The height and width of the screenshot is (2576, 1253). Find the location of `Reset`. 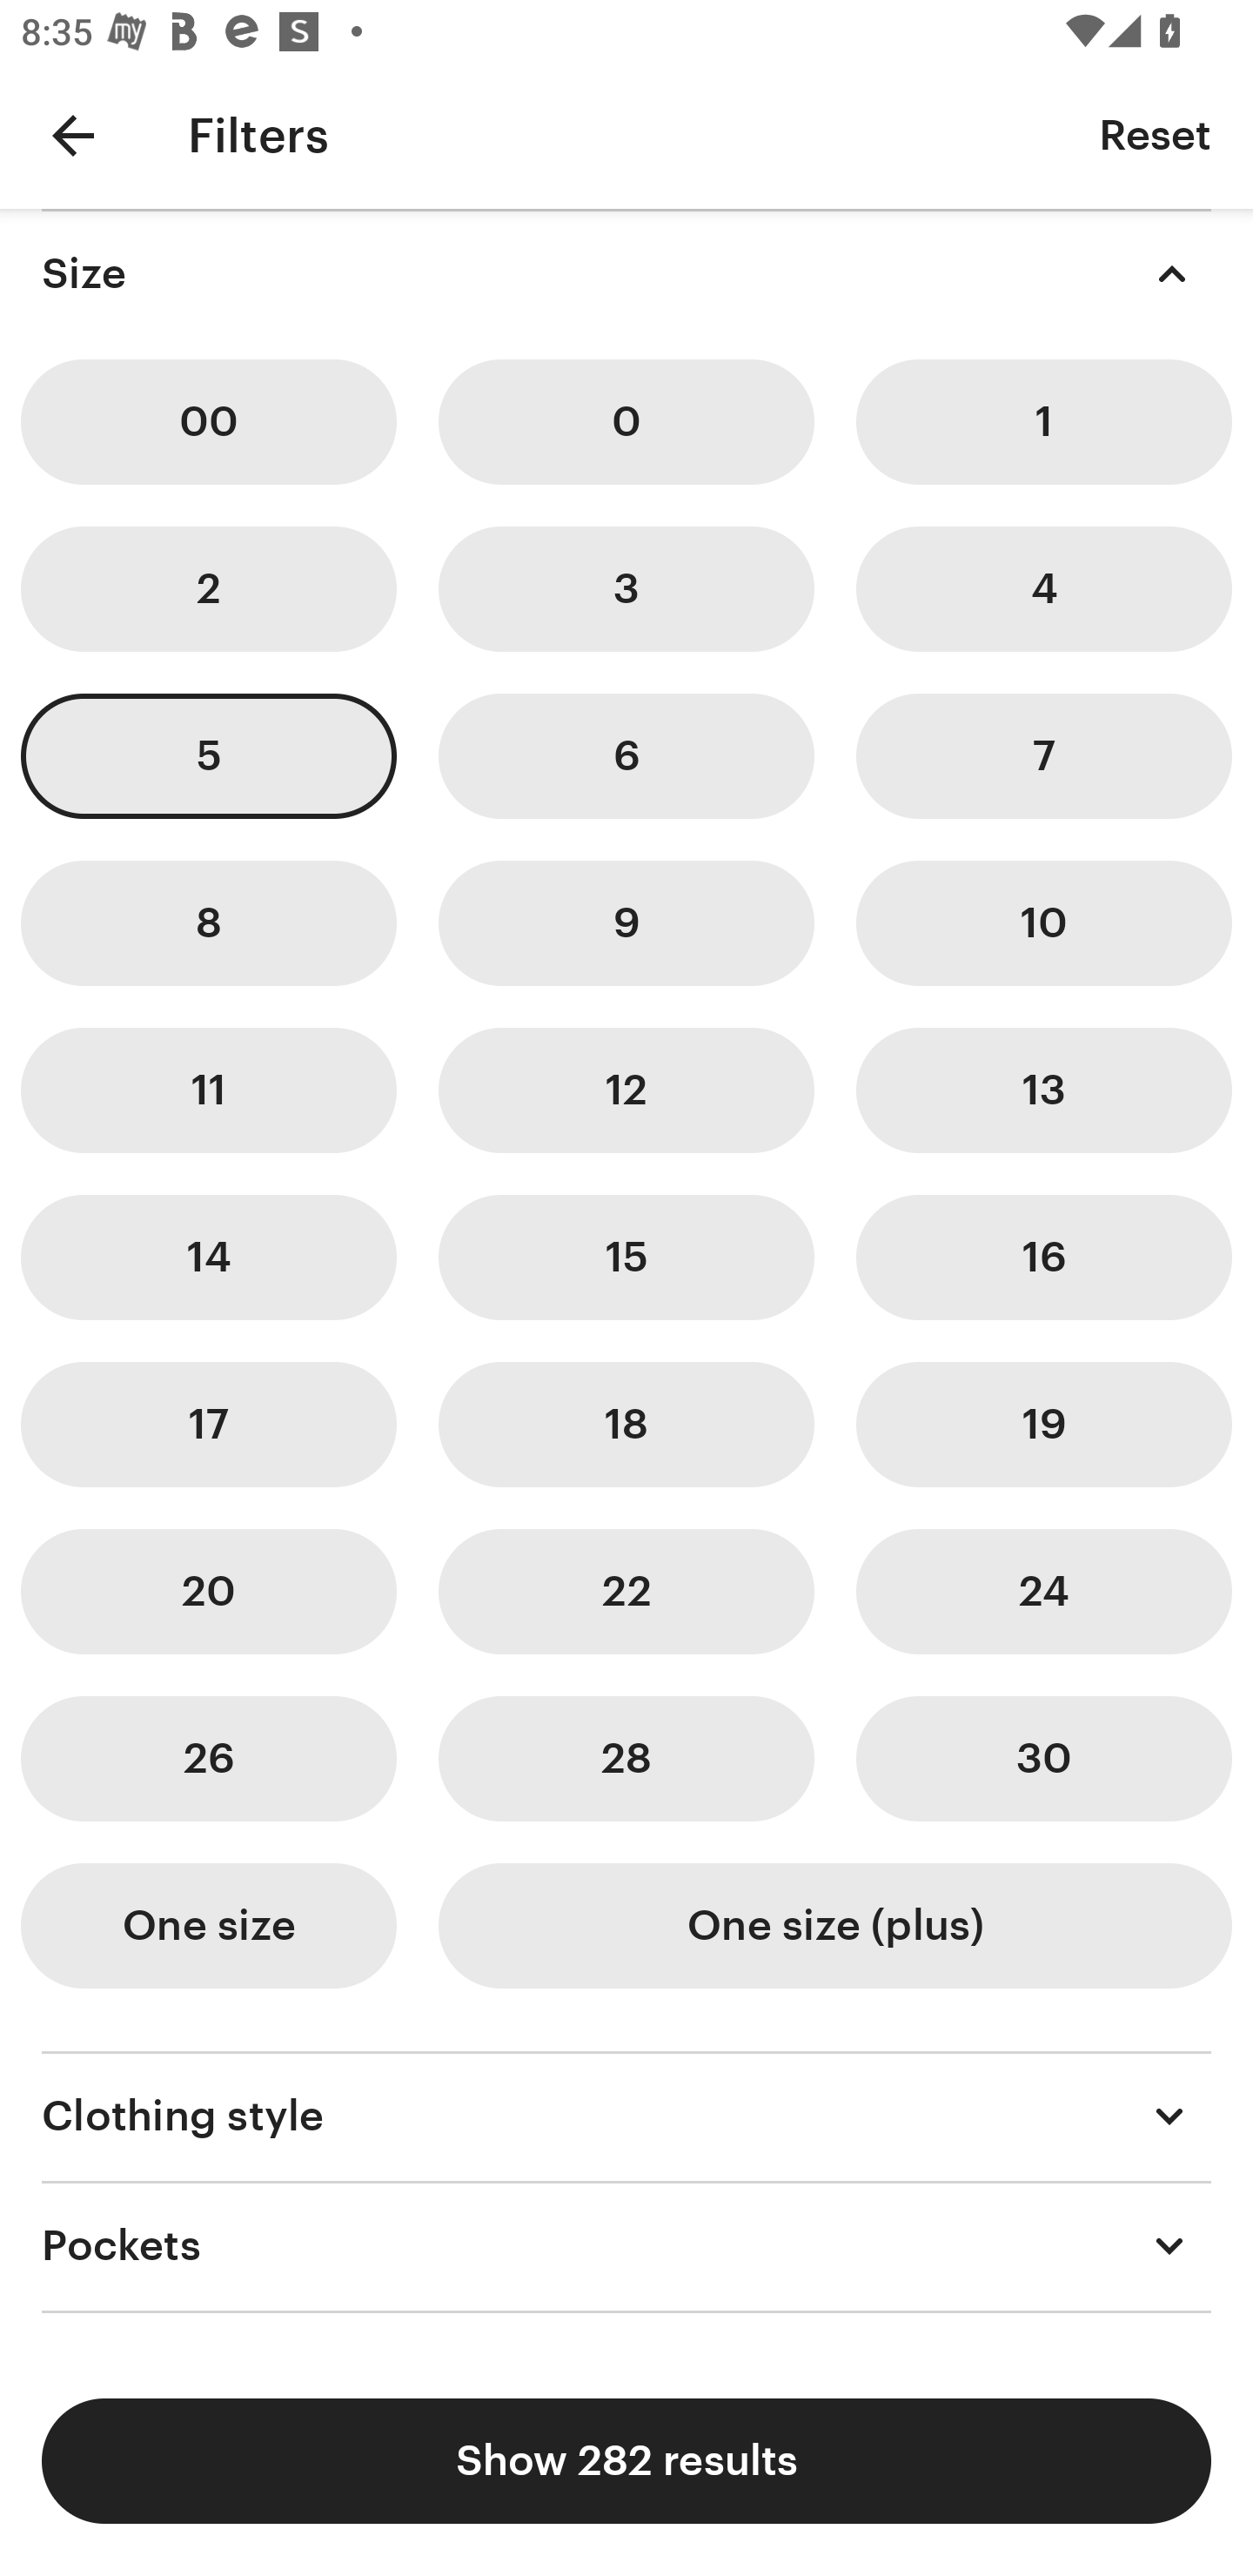

Reset is located at coordinates (1154, 134).